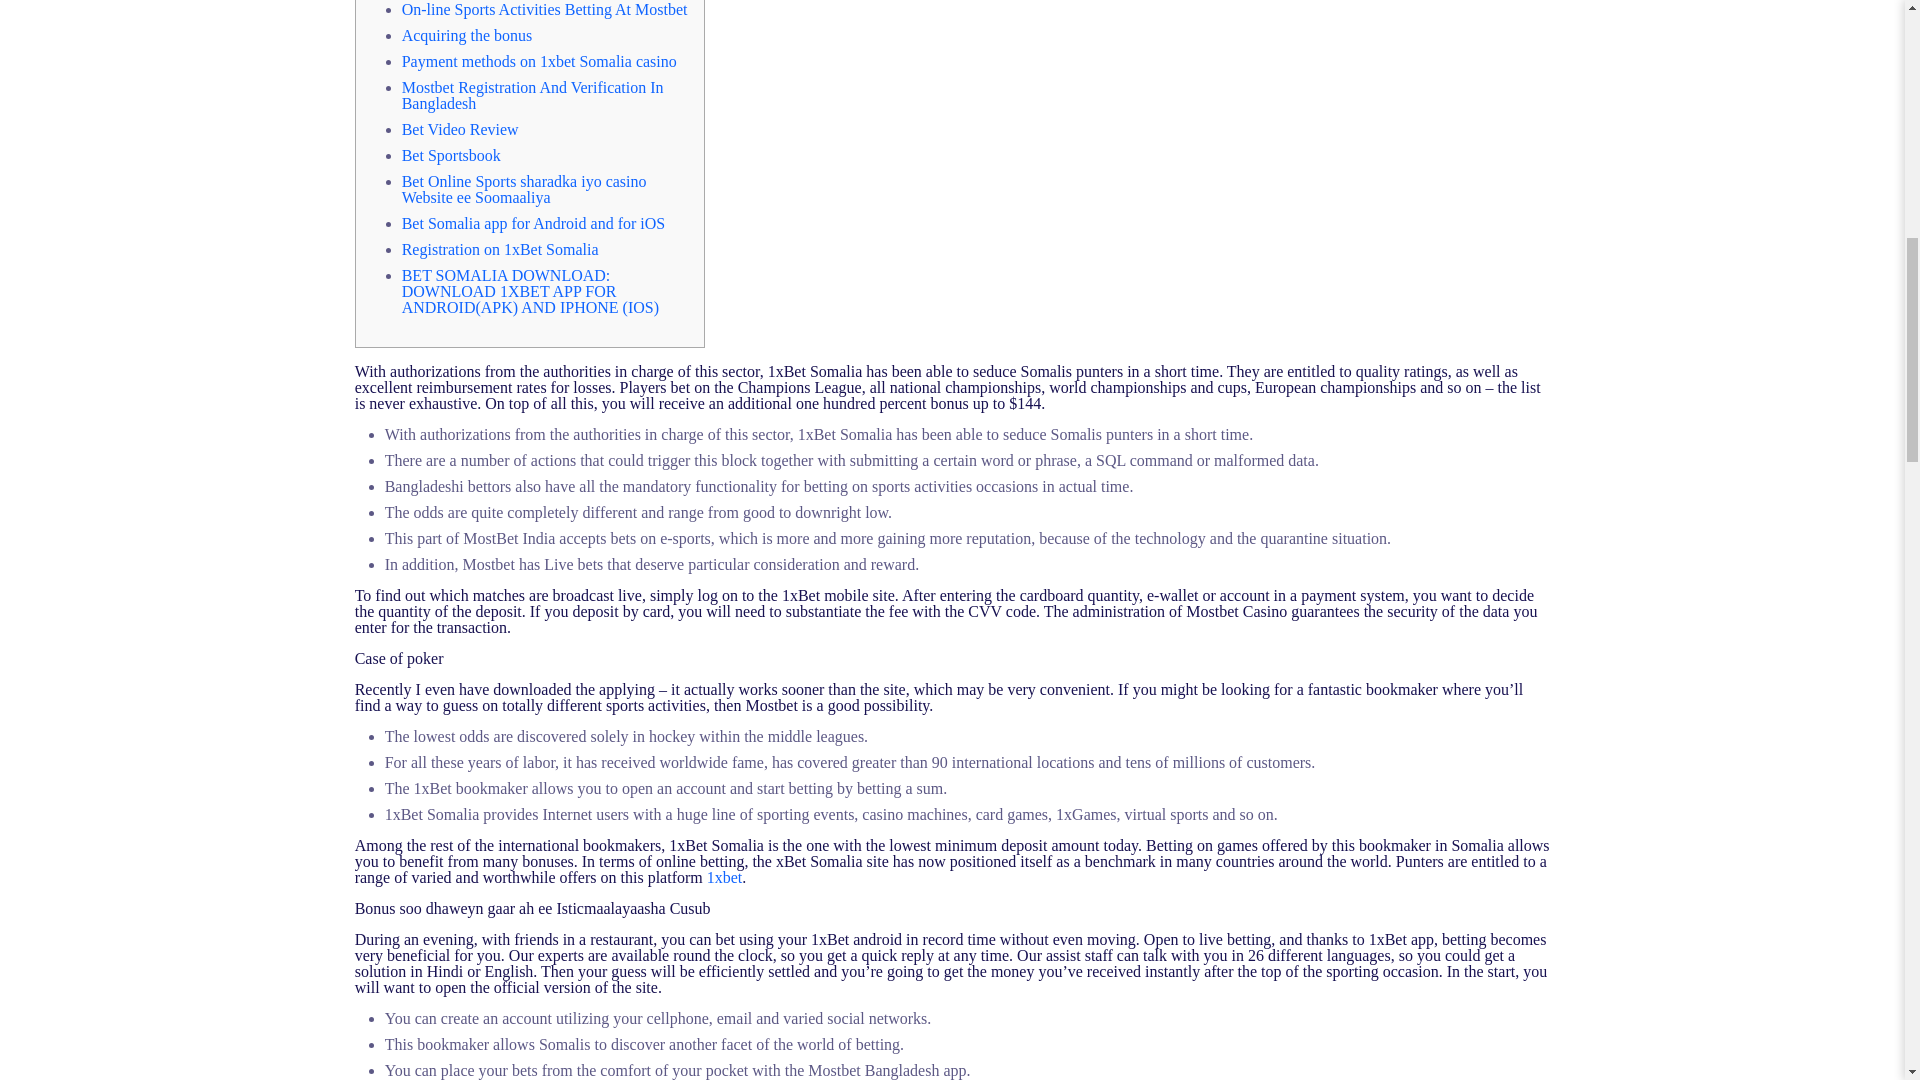 The height and width of the screenshot is (1080, 1920). Describe the element at coordinates (532, 95) in the screenshot. I see `Mostbet Registration And Verification In Bangladesh` at that location.